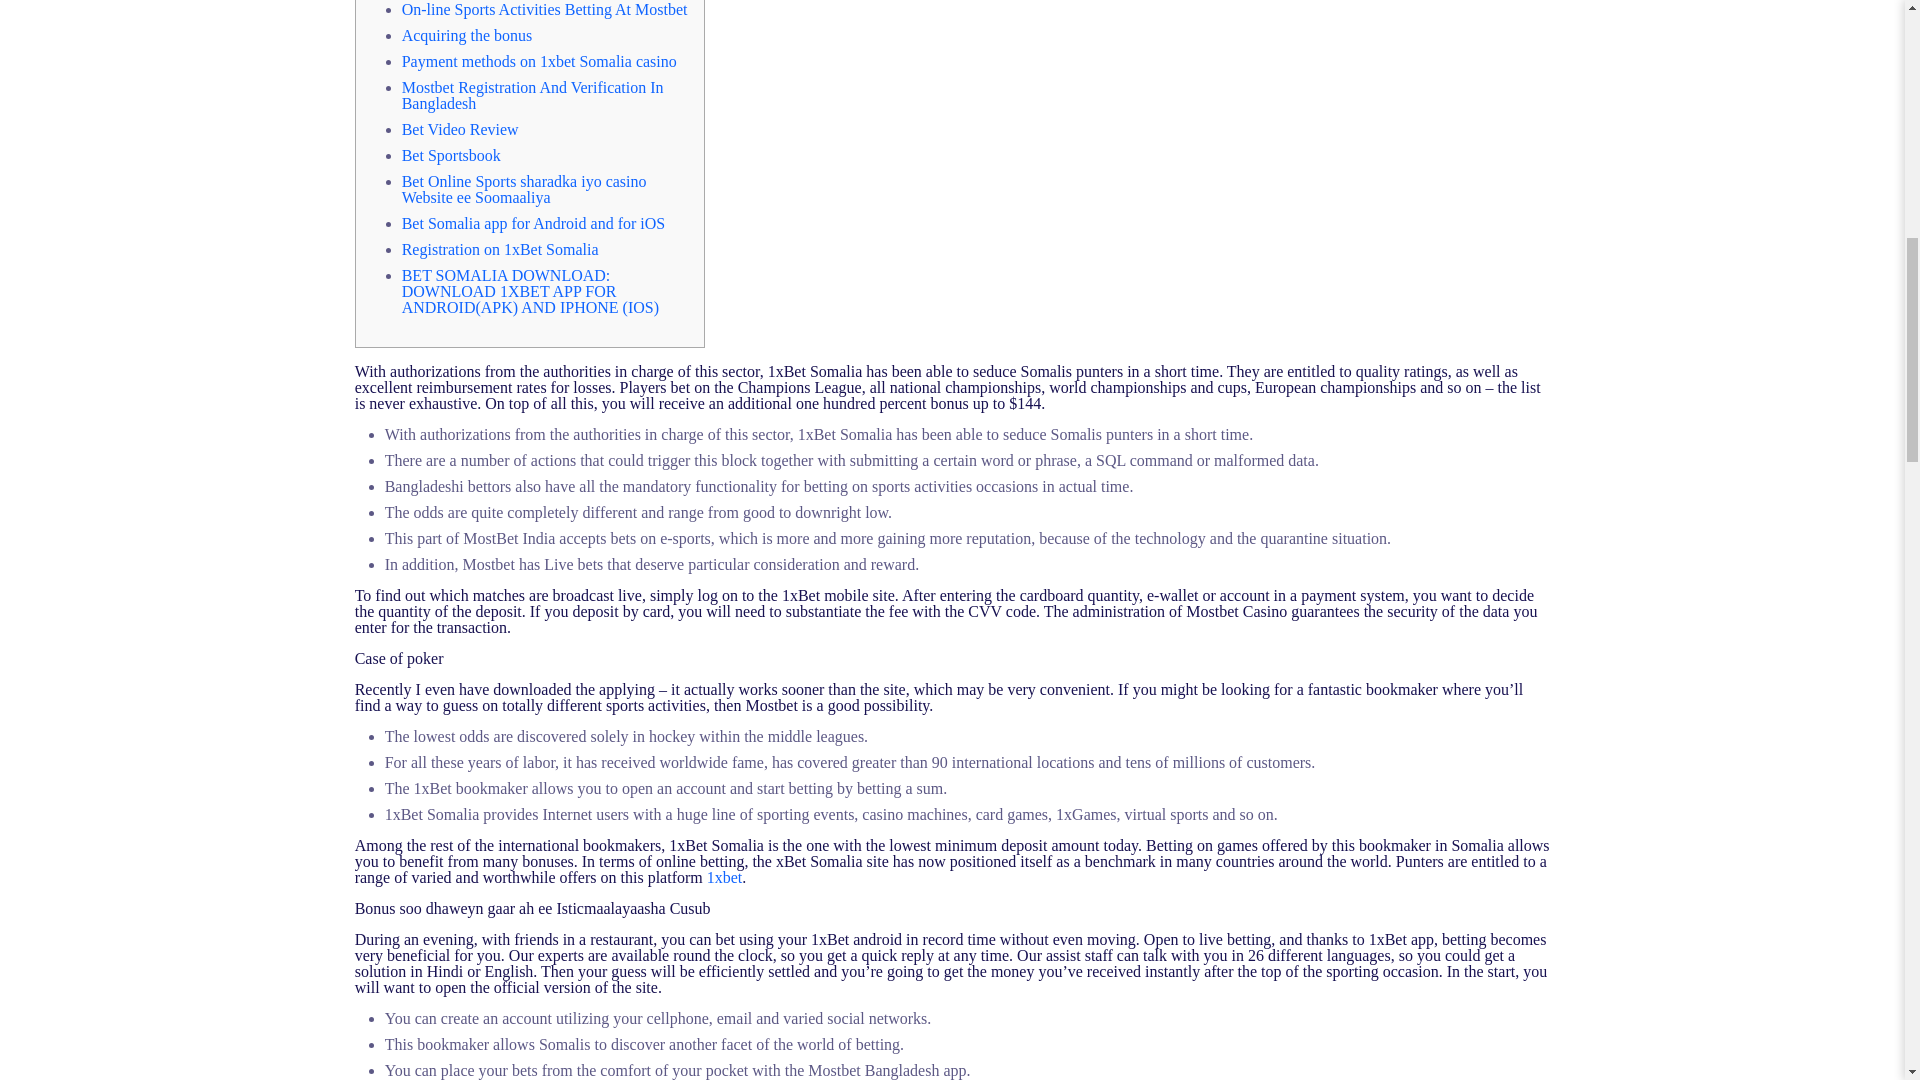 The height and width of the screenshot is (1080, 1920). Describe the element at coordinates (532, 95) in the screenshot. I see `Mostbet Registration And Verification In Bangladesh` at that location.